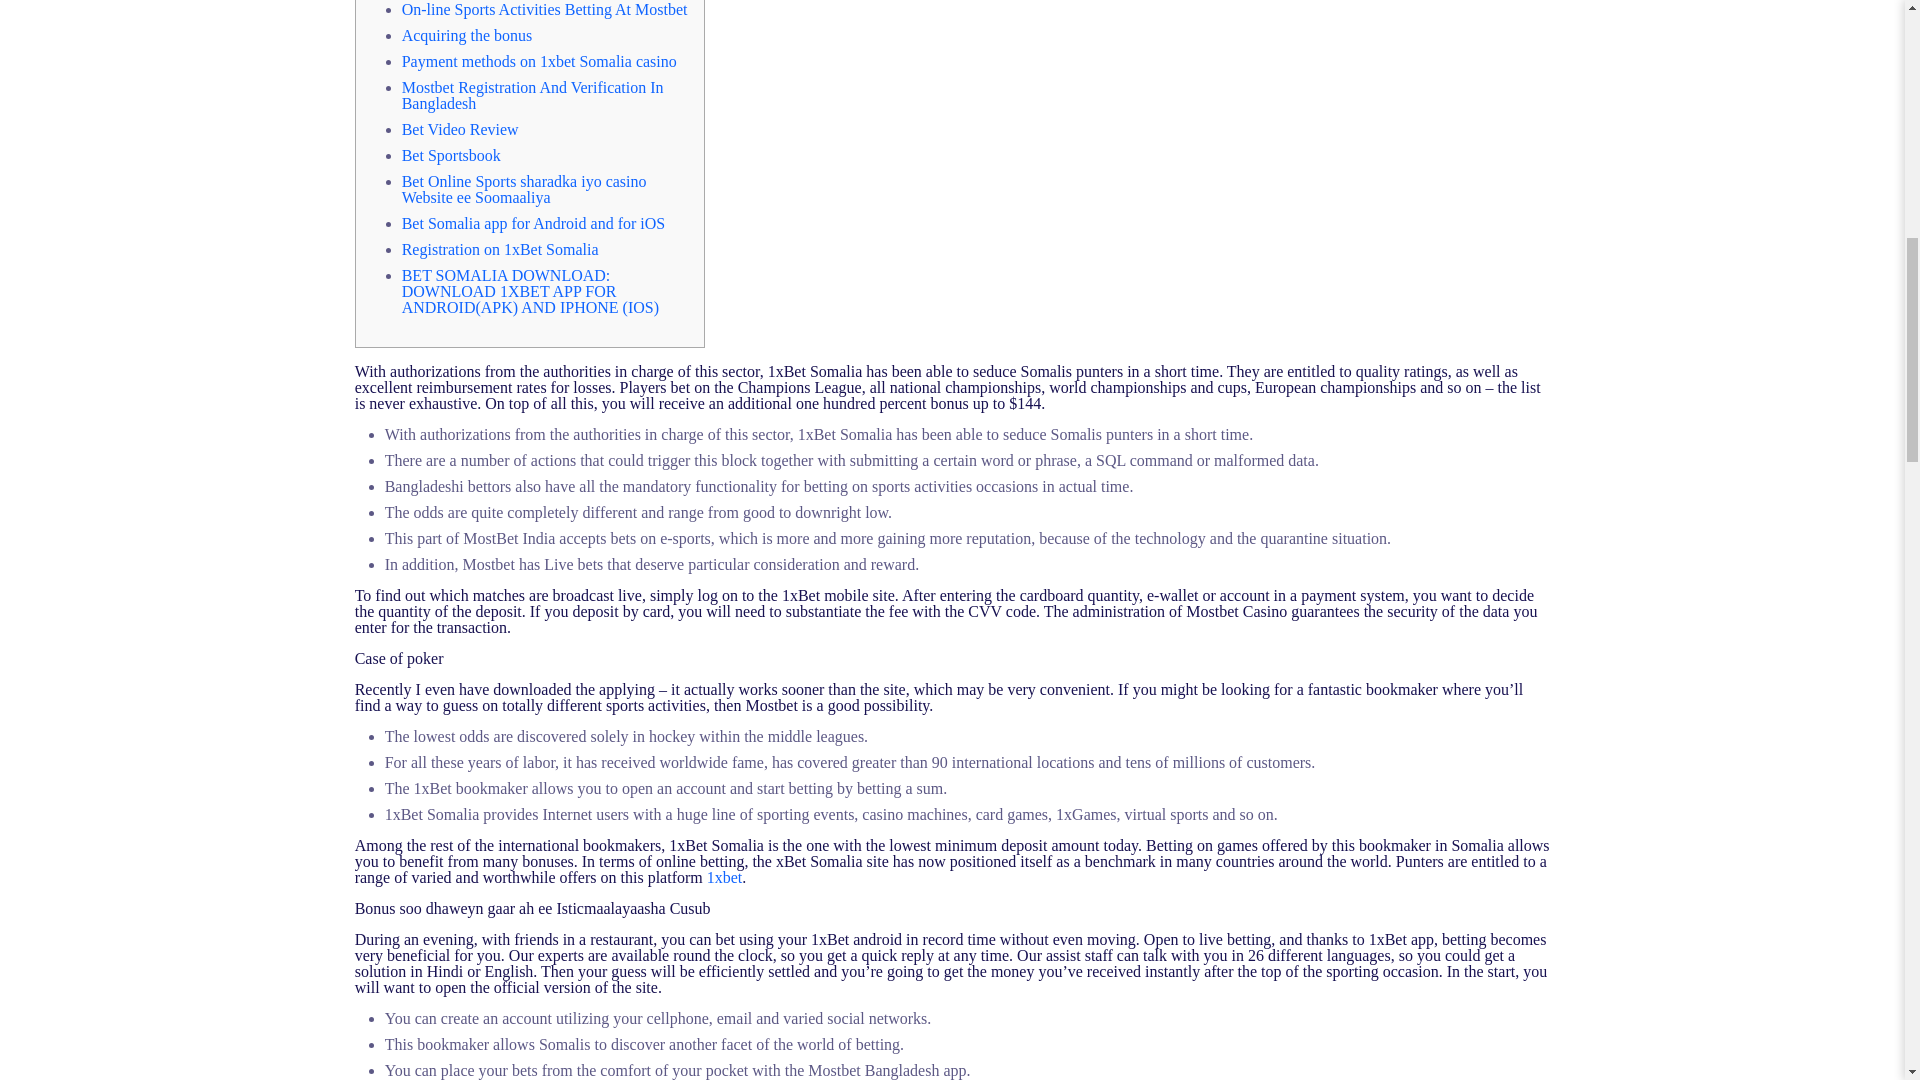 The height and width of the screenshot is (1080, 1920). Describe the element at coordinates (532, 95) in the screenshot. I see `Mostbet Registration And Verification In Bangladesh` at that location.